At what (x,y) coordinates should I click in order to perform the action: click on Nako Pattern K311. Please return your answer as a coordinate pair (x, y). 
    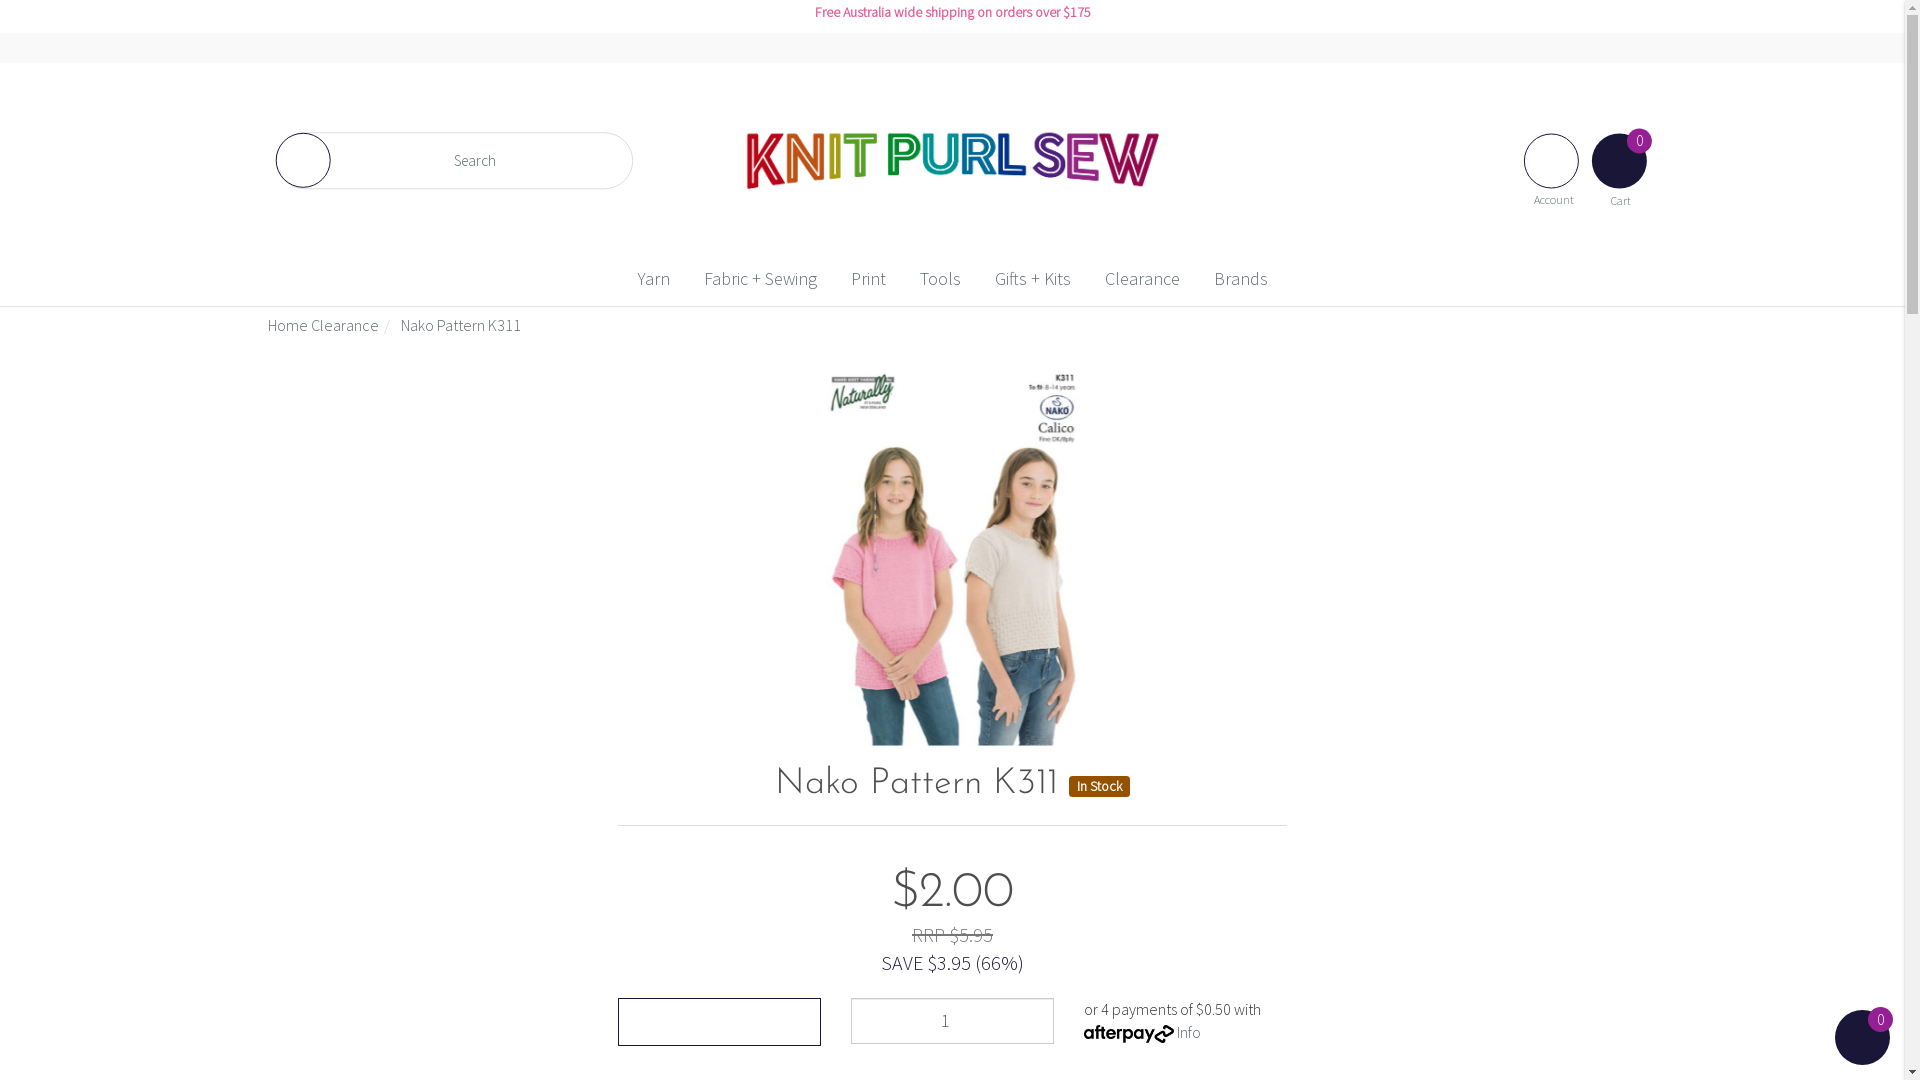
    Looking at the image, I should click on (461, 325).